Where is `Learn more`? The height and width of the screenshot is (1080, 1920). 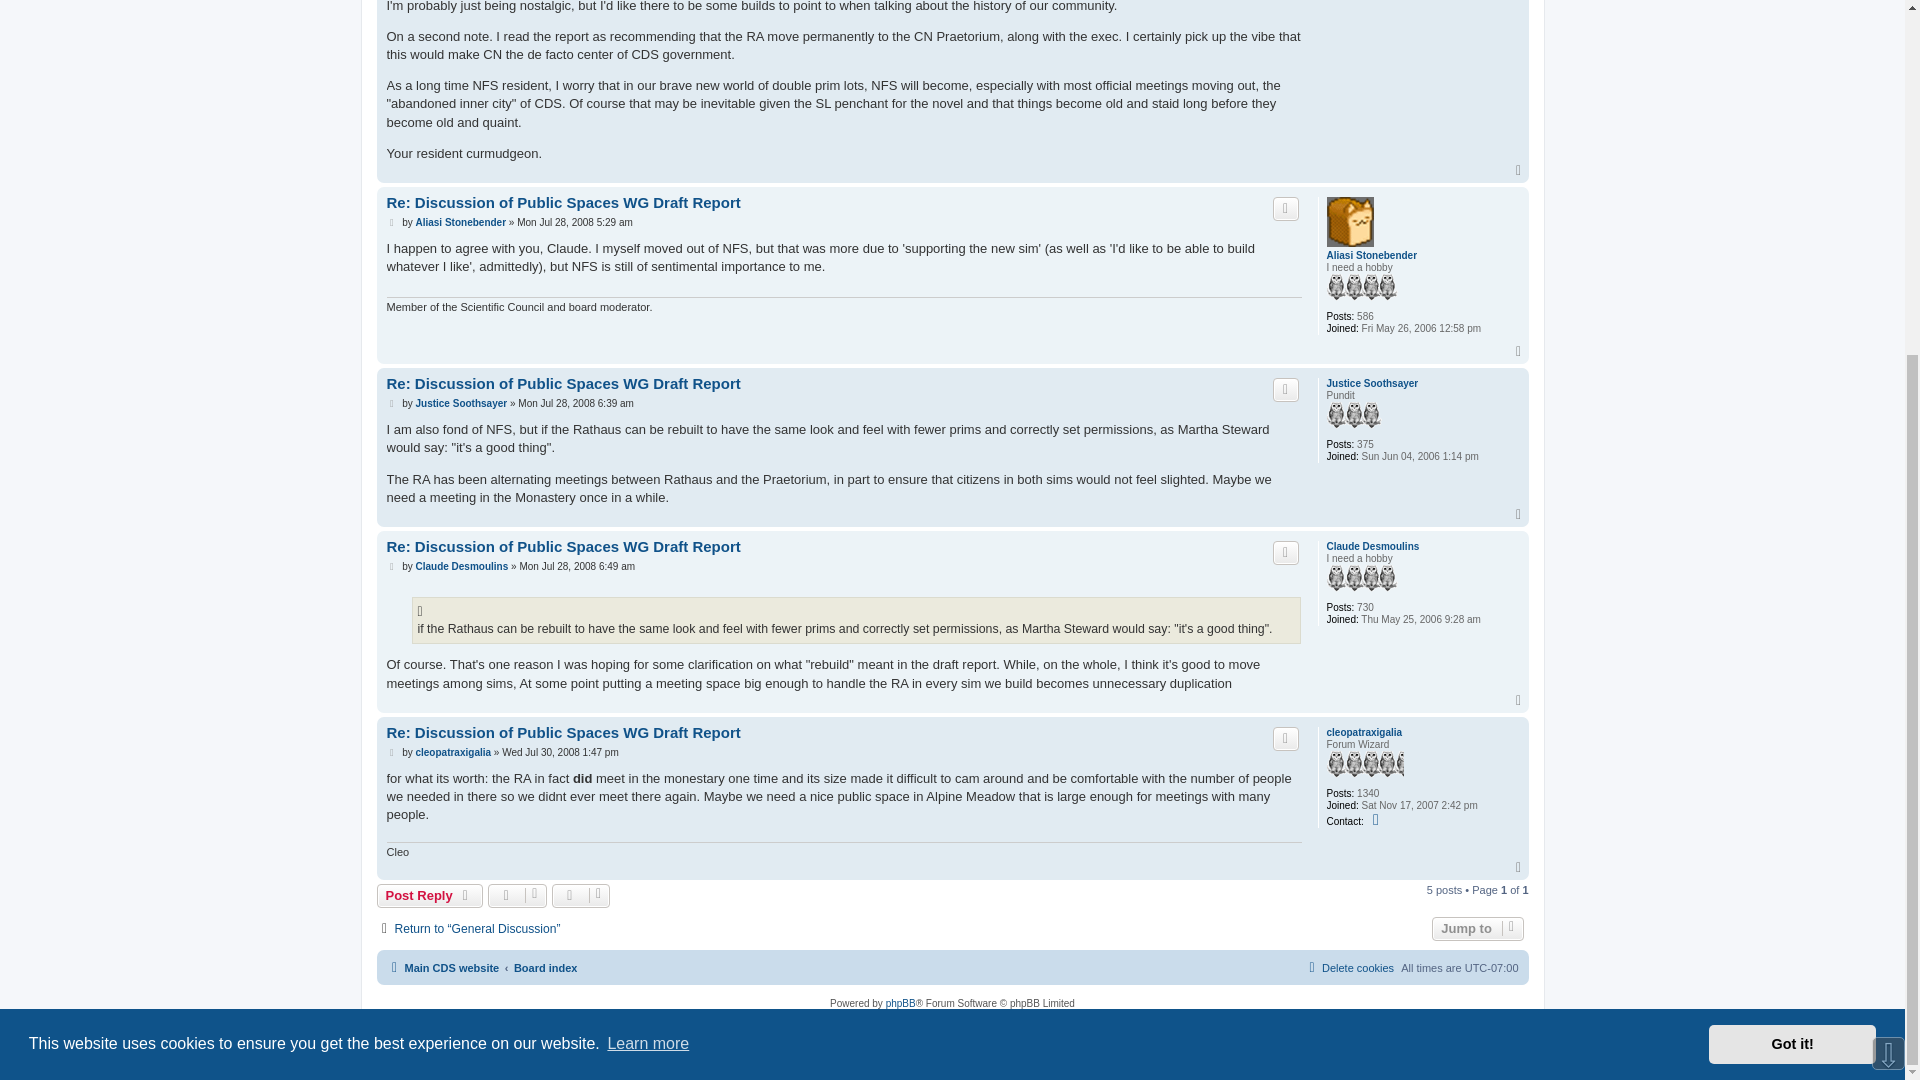
Learn more is located at coordinates (648, 526).